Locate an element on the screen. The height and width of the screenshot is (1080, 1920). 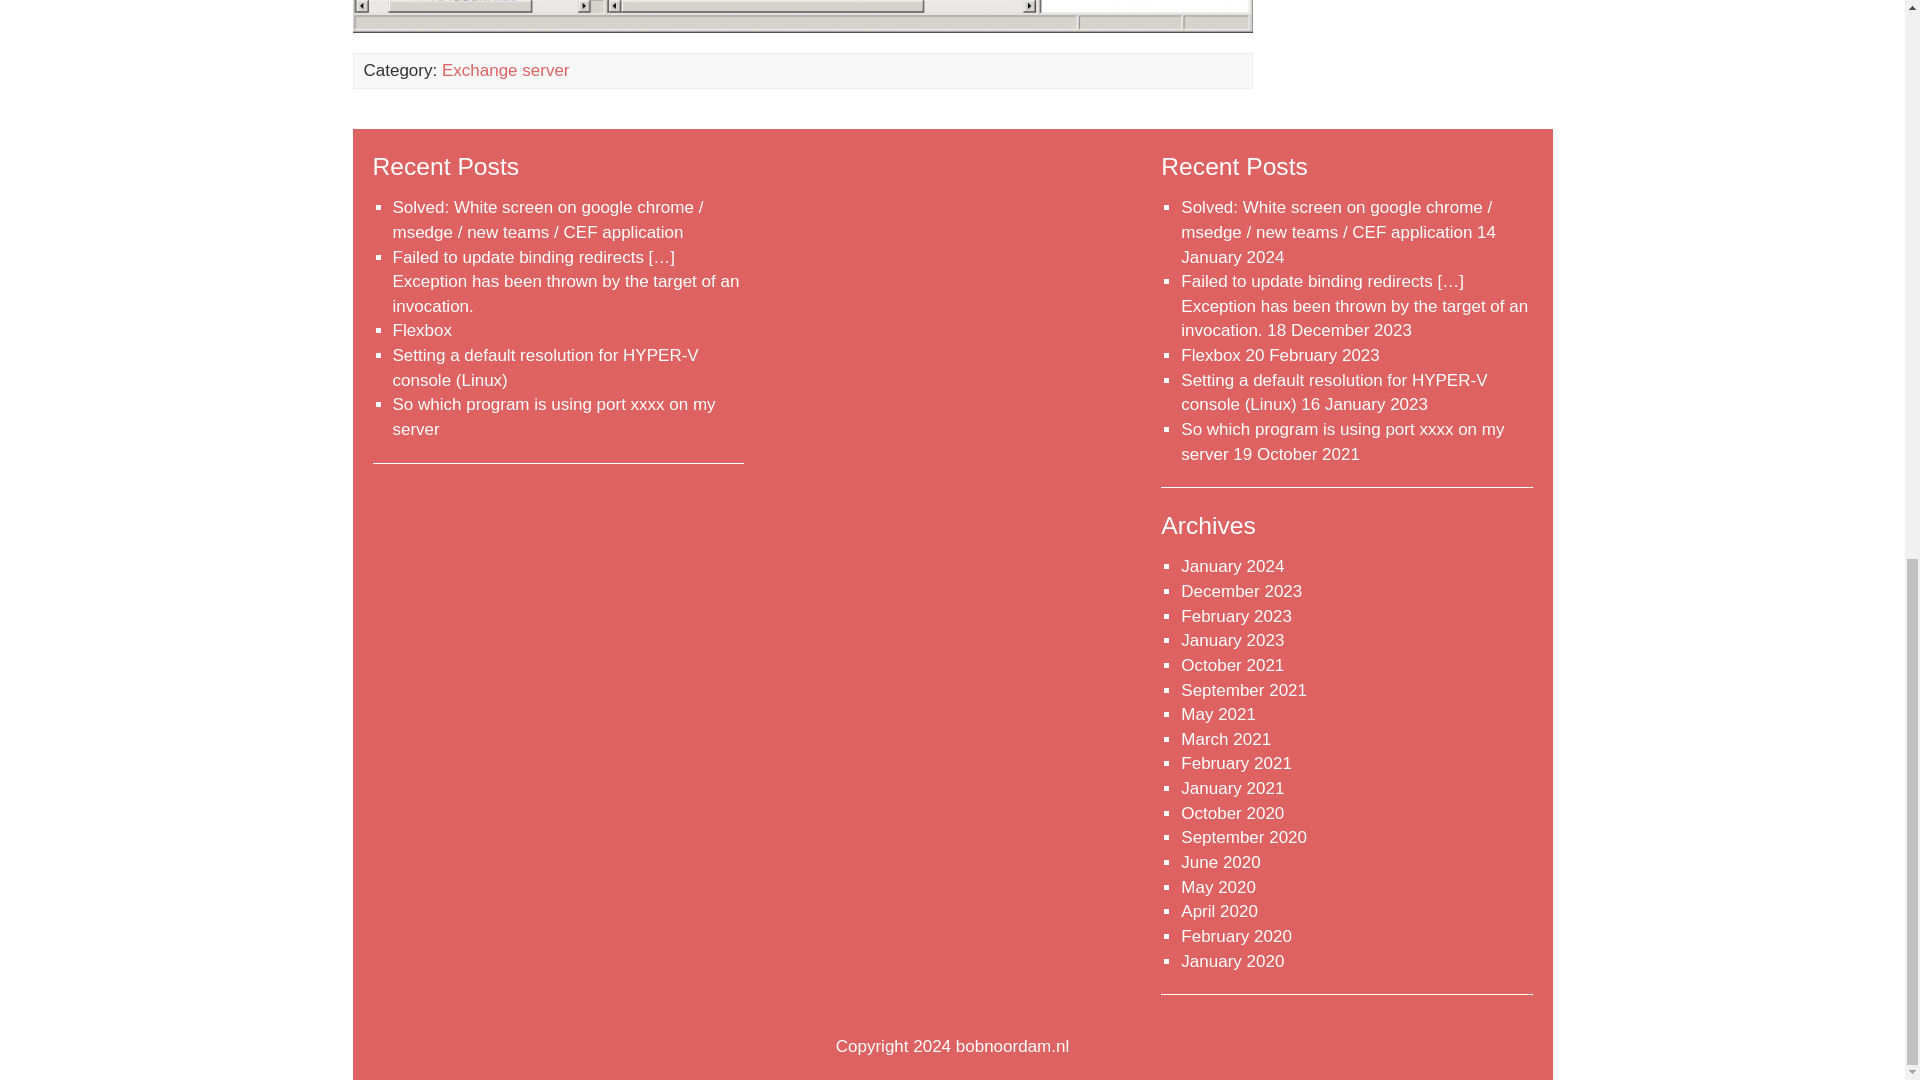
So which program is using port xxxx on my server is located at coordinates (1342, 442).